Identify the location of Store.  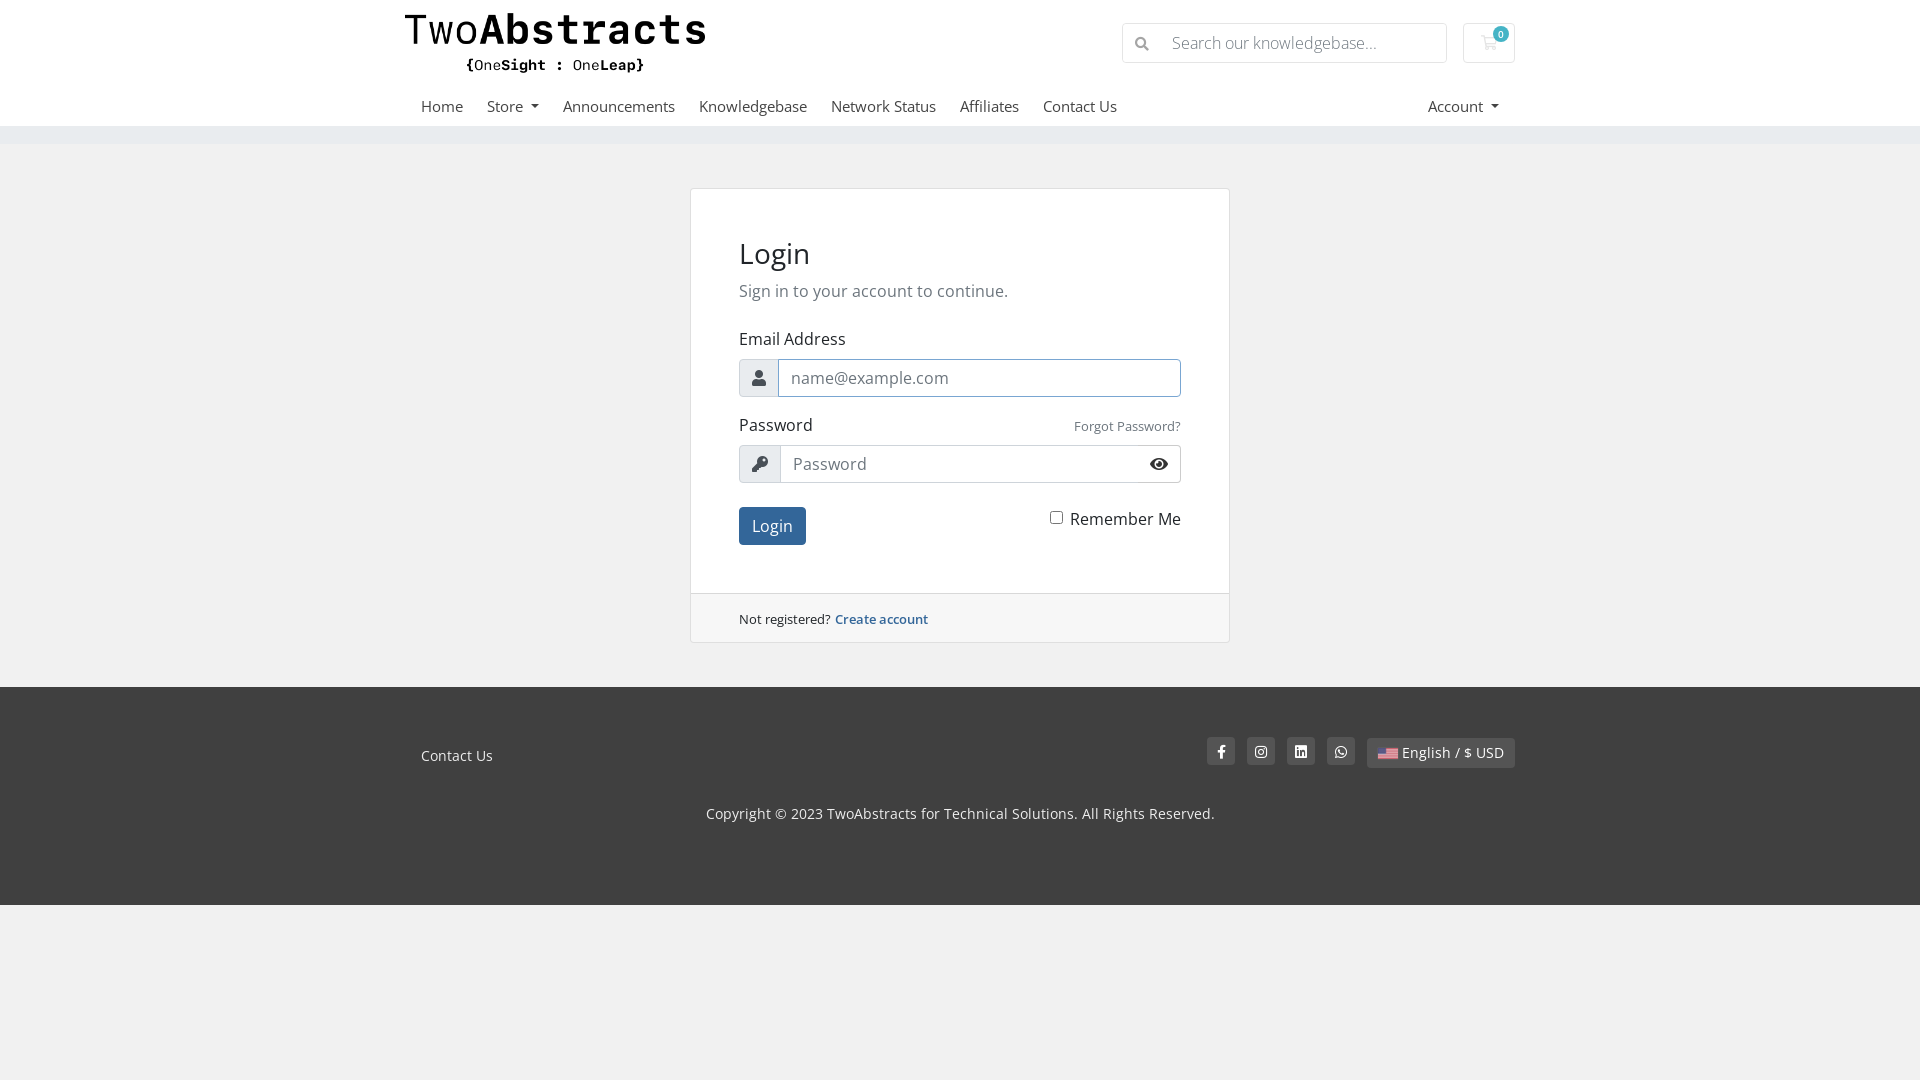
(525, 106).